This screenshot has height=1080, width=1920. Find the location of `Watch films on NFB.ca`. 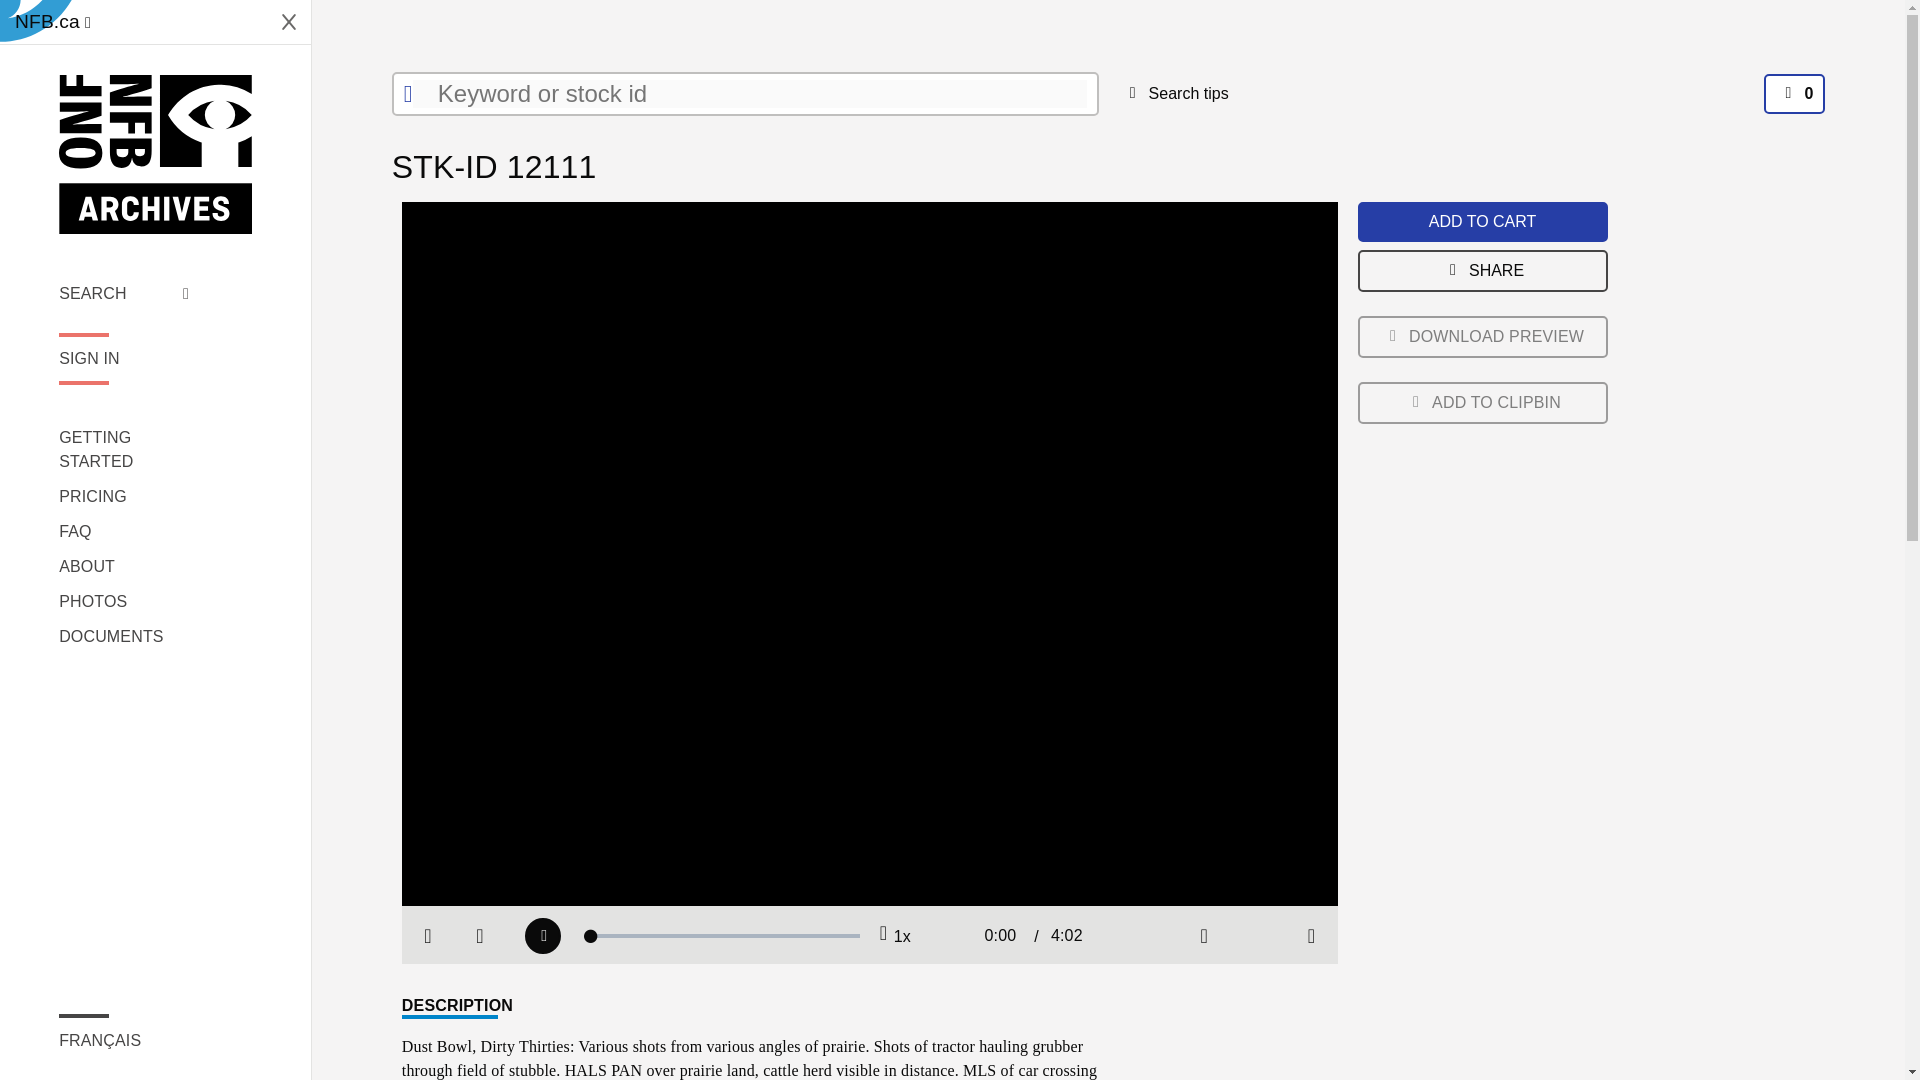

Watch films on NFB.ca is located at coordinates (52, 22).